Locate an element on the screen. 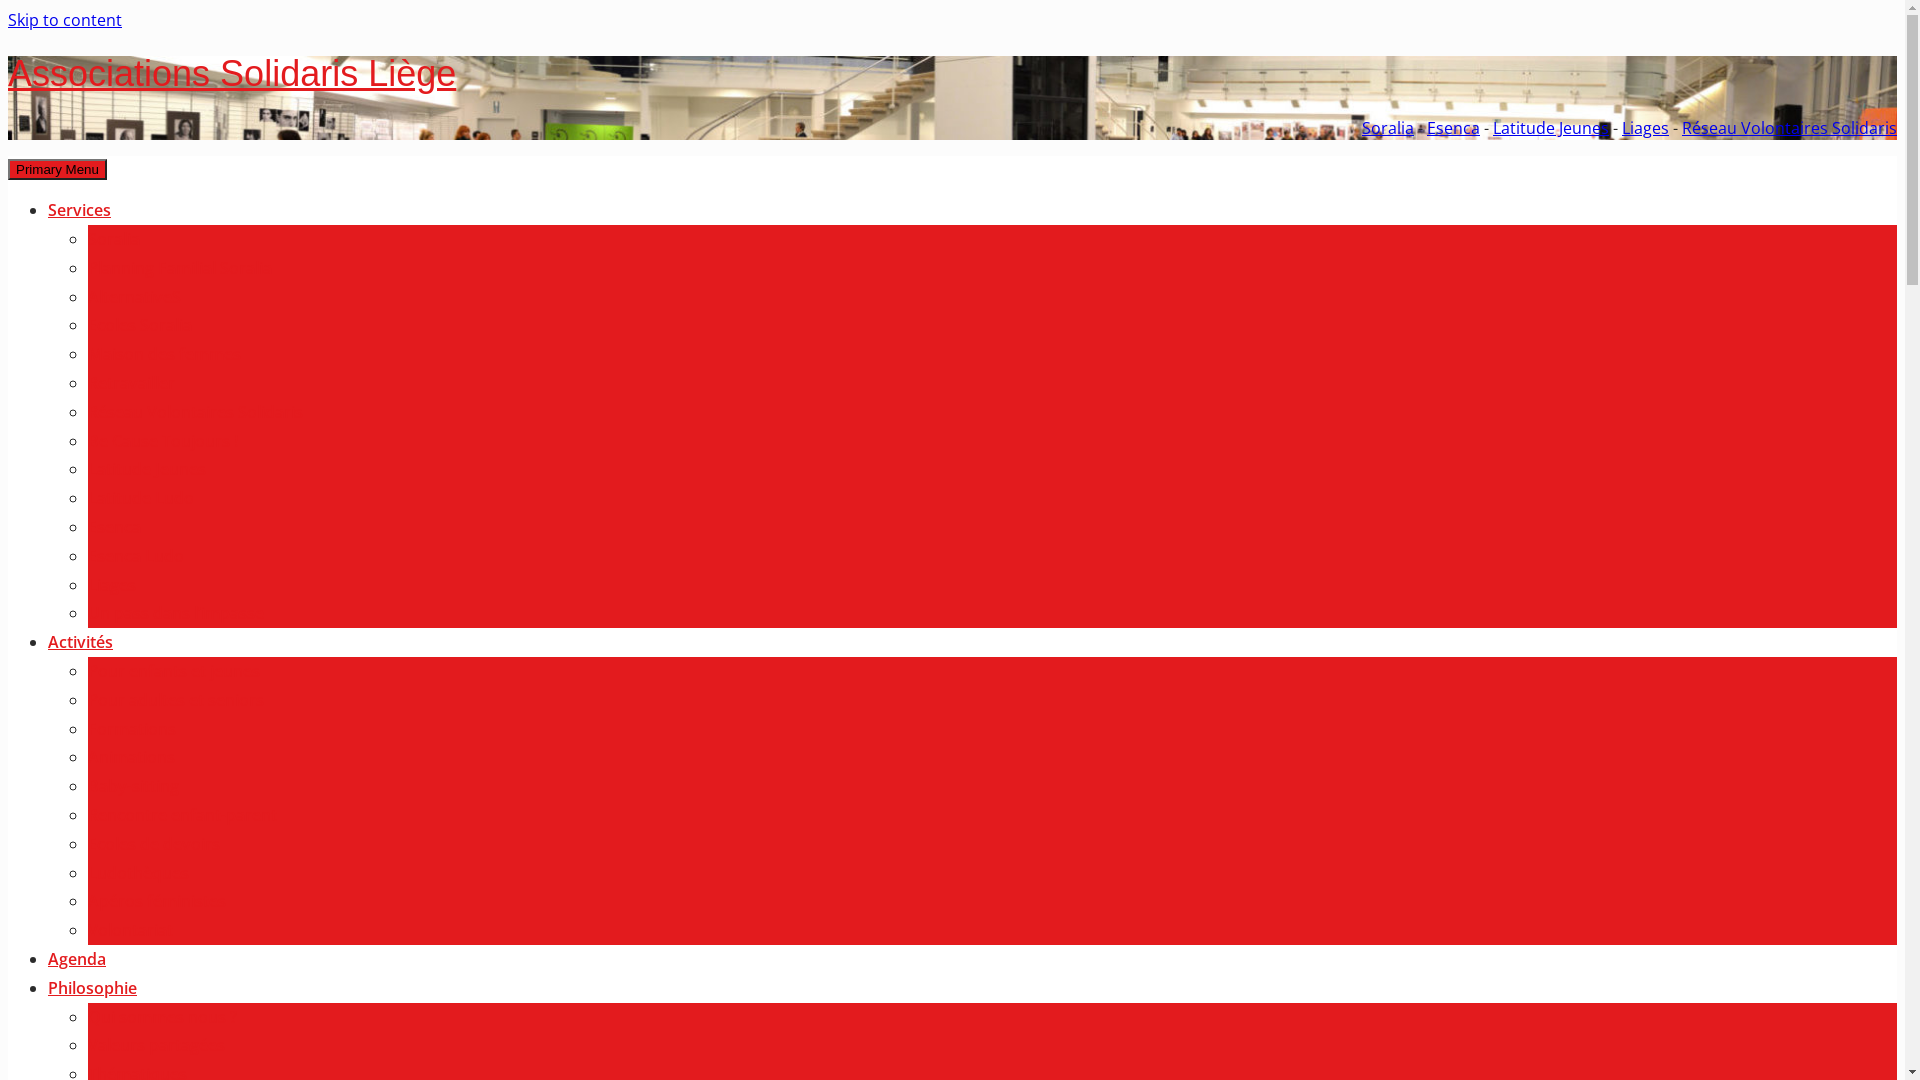 This screenshot has height=1080, width=1920. Esenca Ludo is located at coordinates (136, 556).